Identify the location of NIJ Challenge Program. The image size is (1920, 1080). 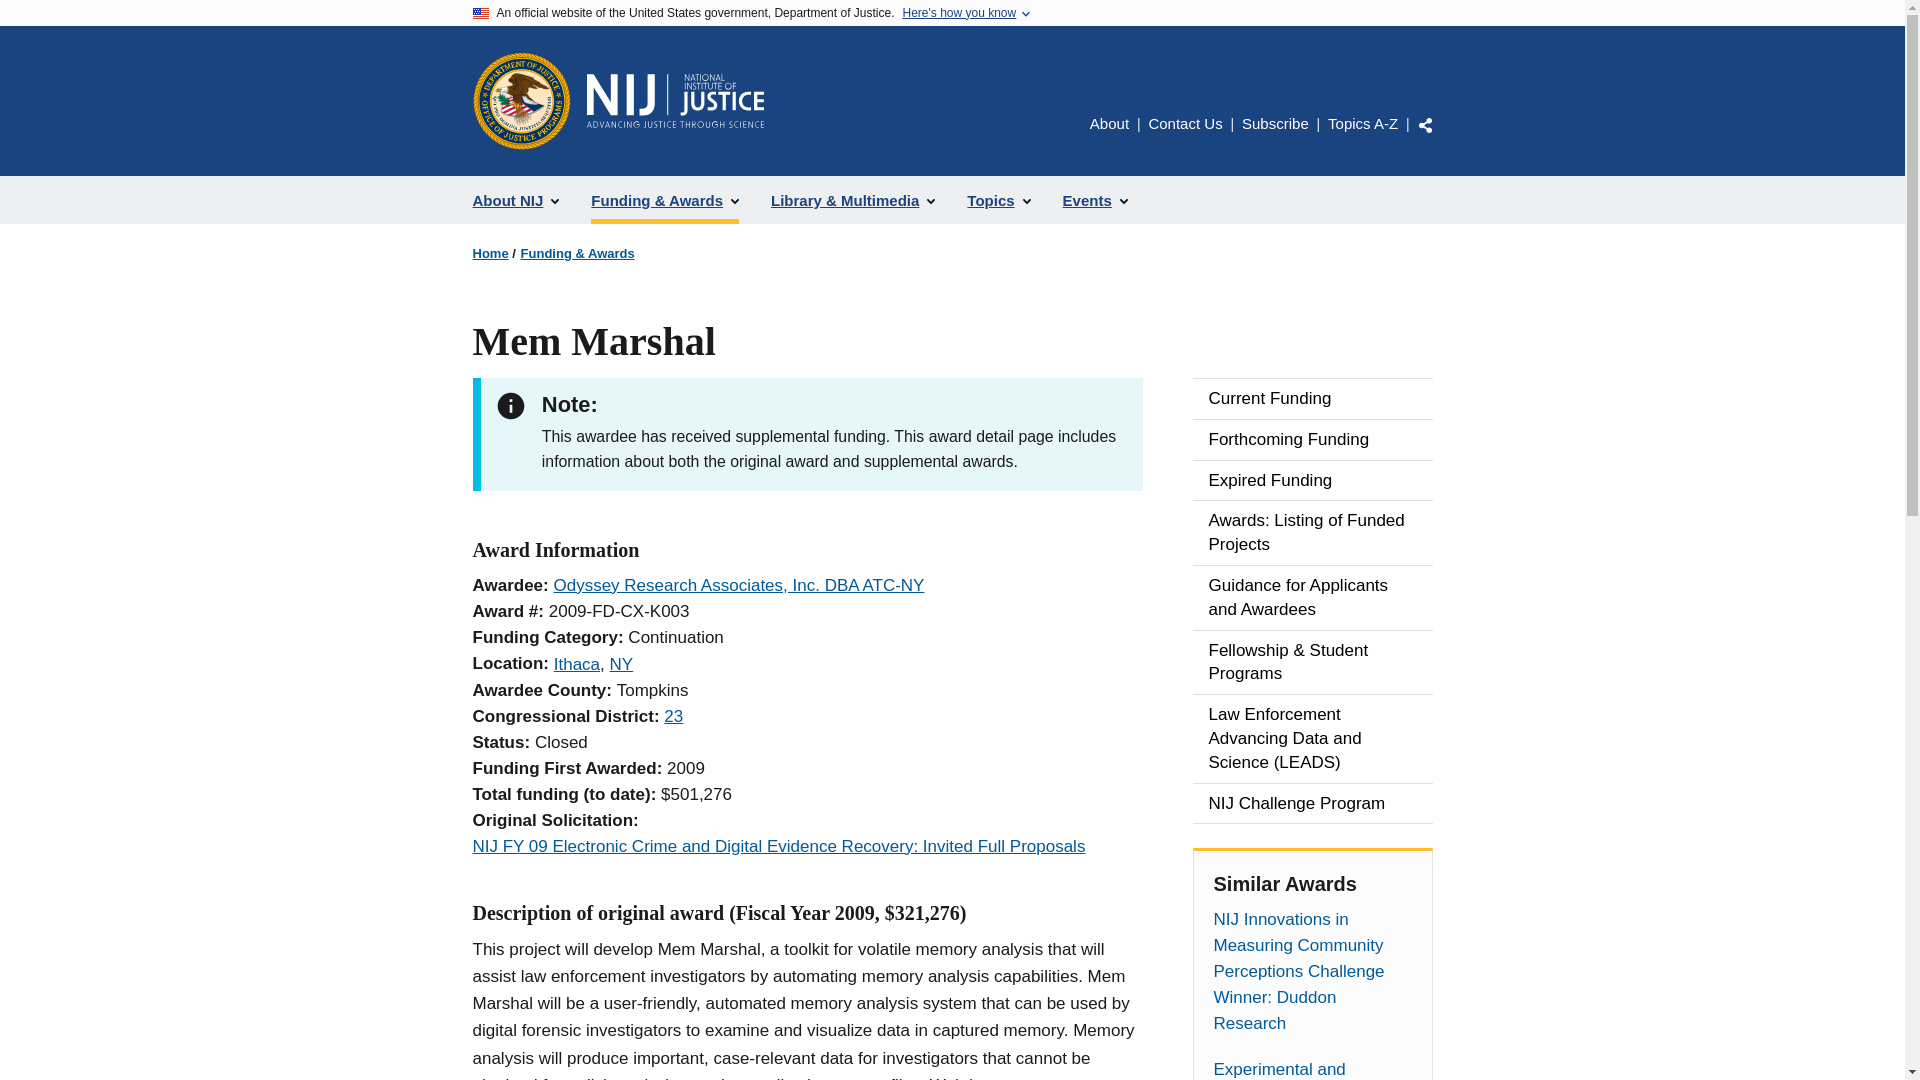
(1312, 804).